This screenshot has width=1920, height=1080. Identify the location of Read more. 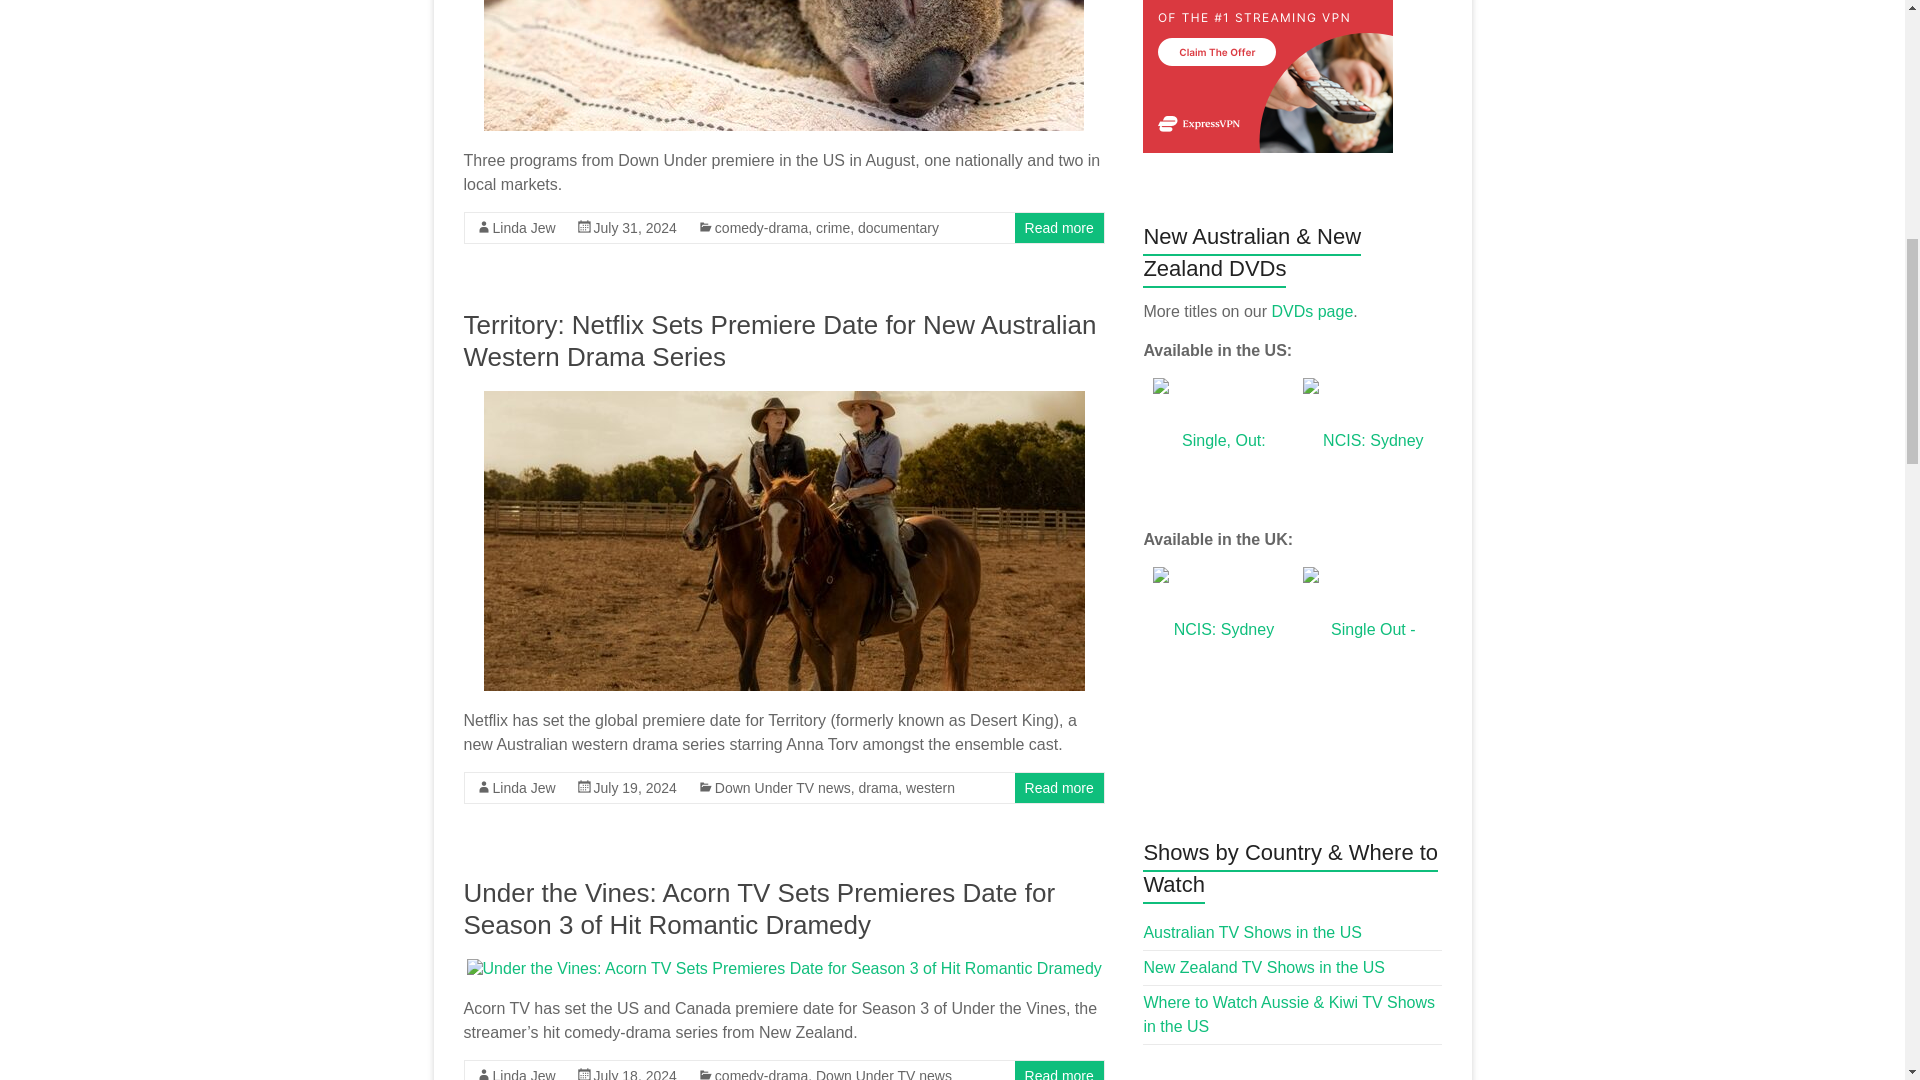
(1060, 228).